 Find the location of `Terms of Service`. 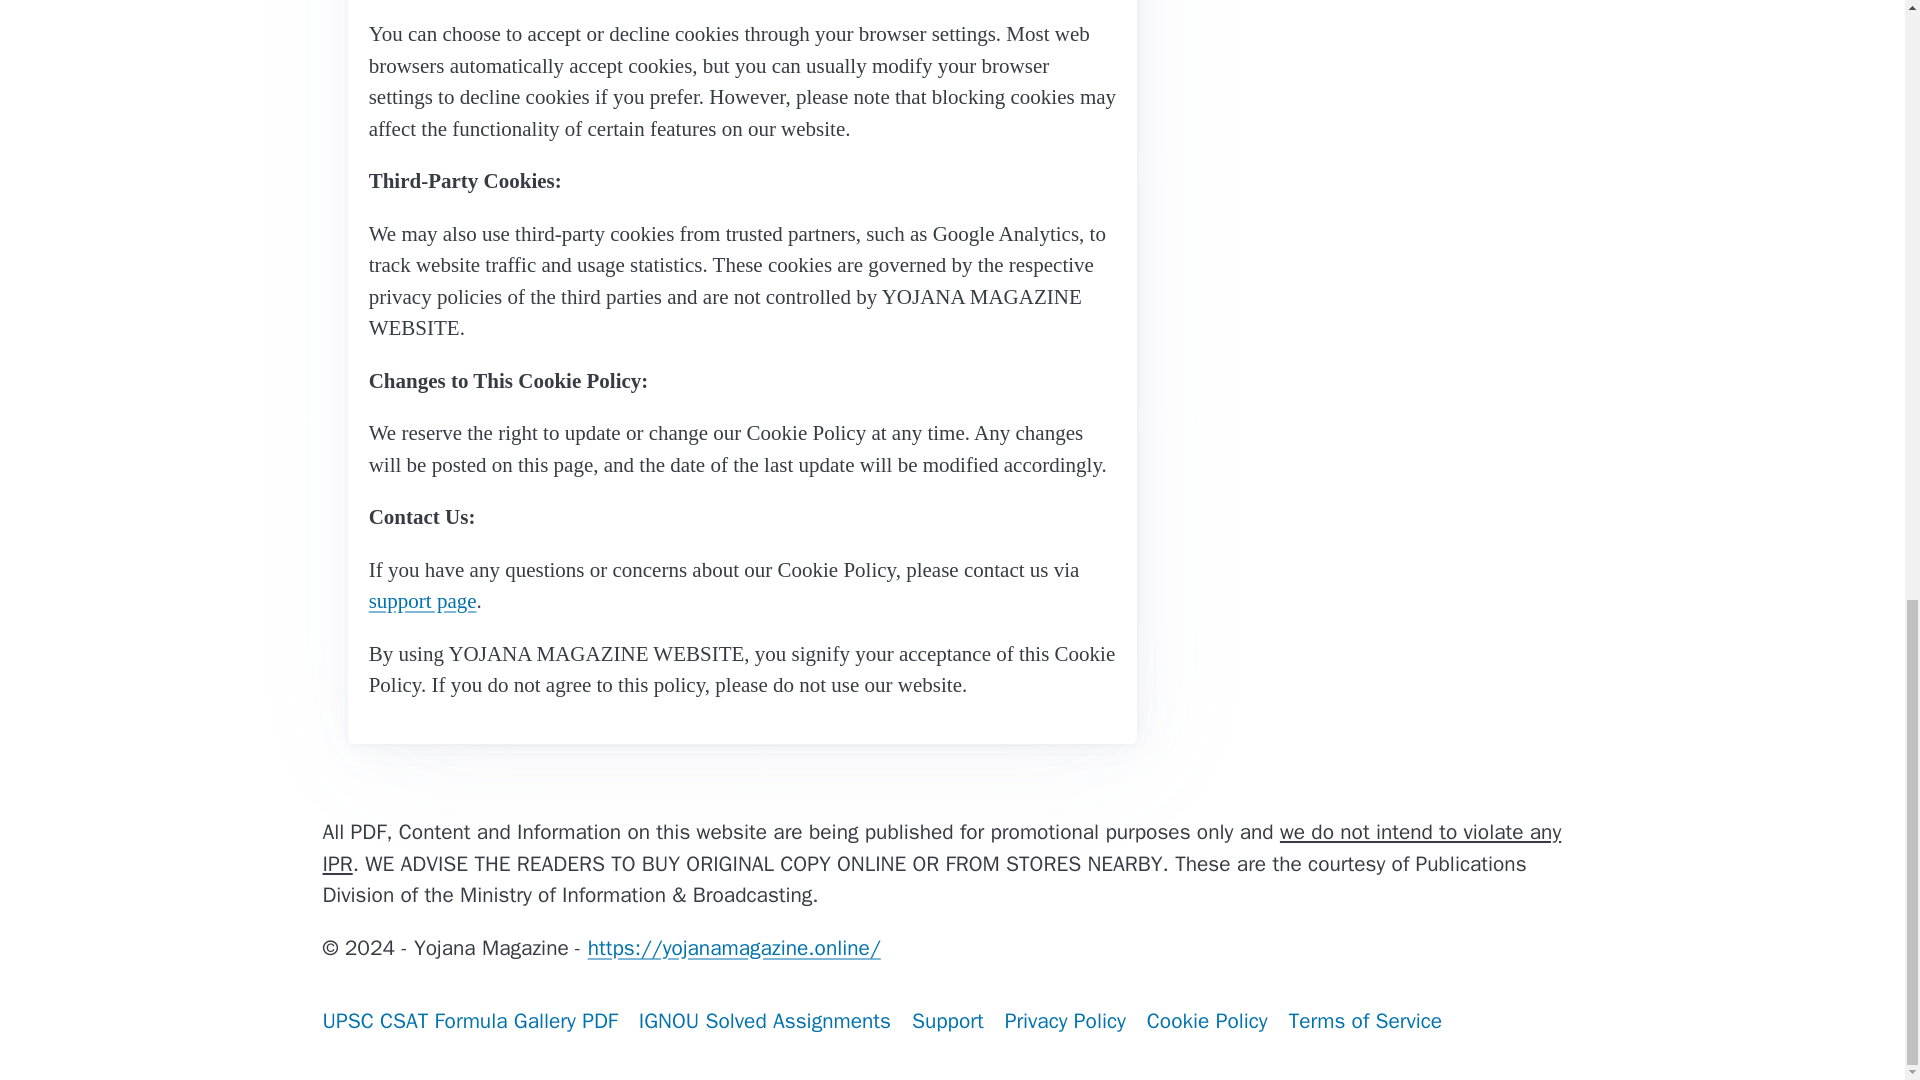

Terms of Service is located at coordinates (1366, 1022).